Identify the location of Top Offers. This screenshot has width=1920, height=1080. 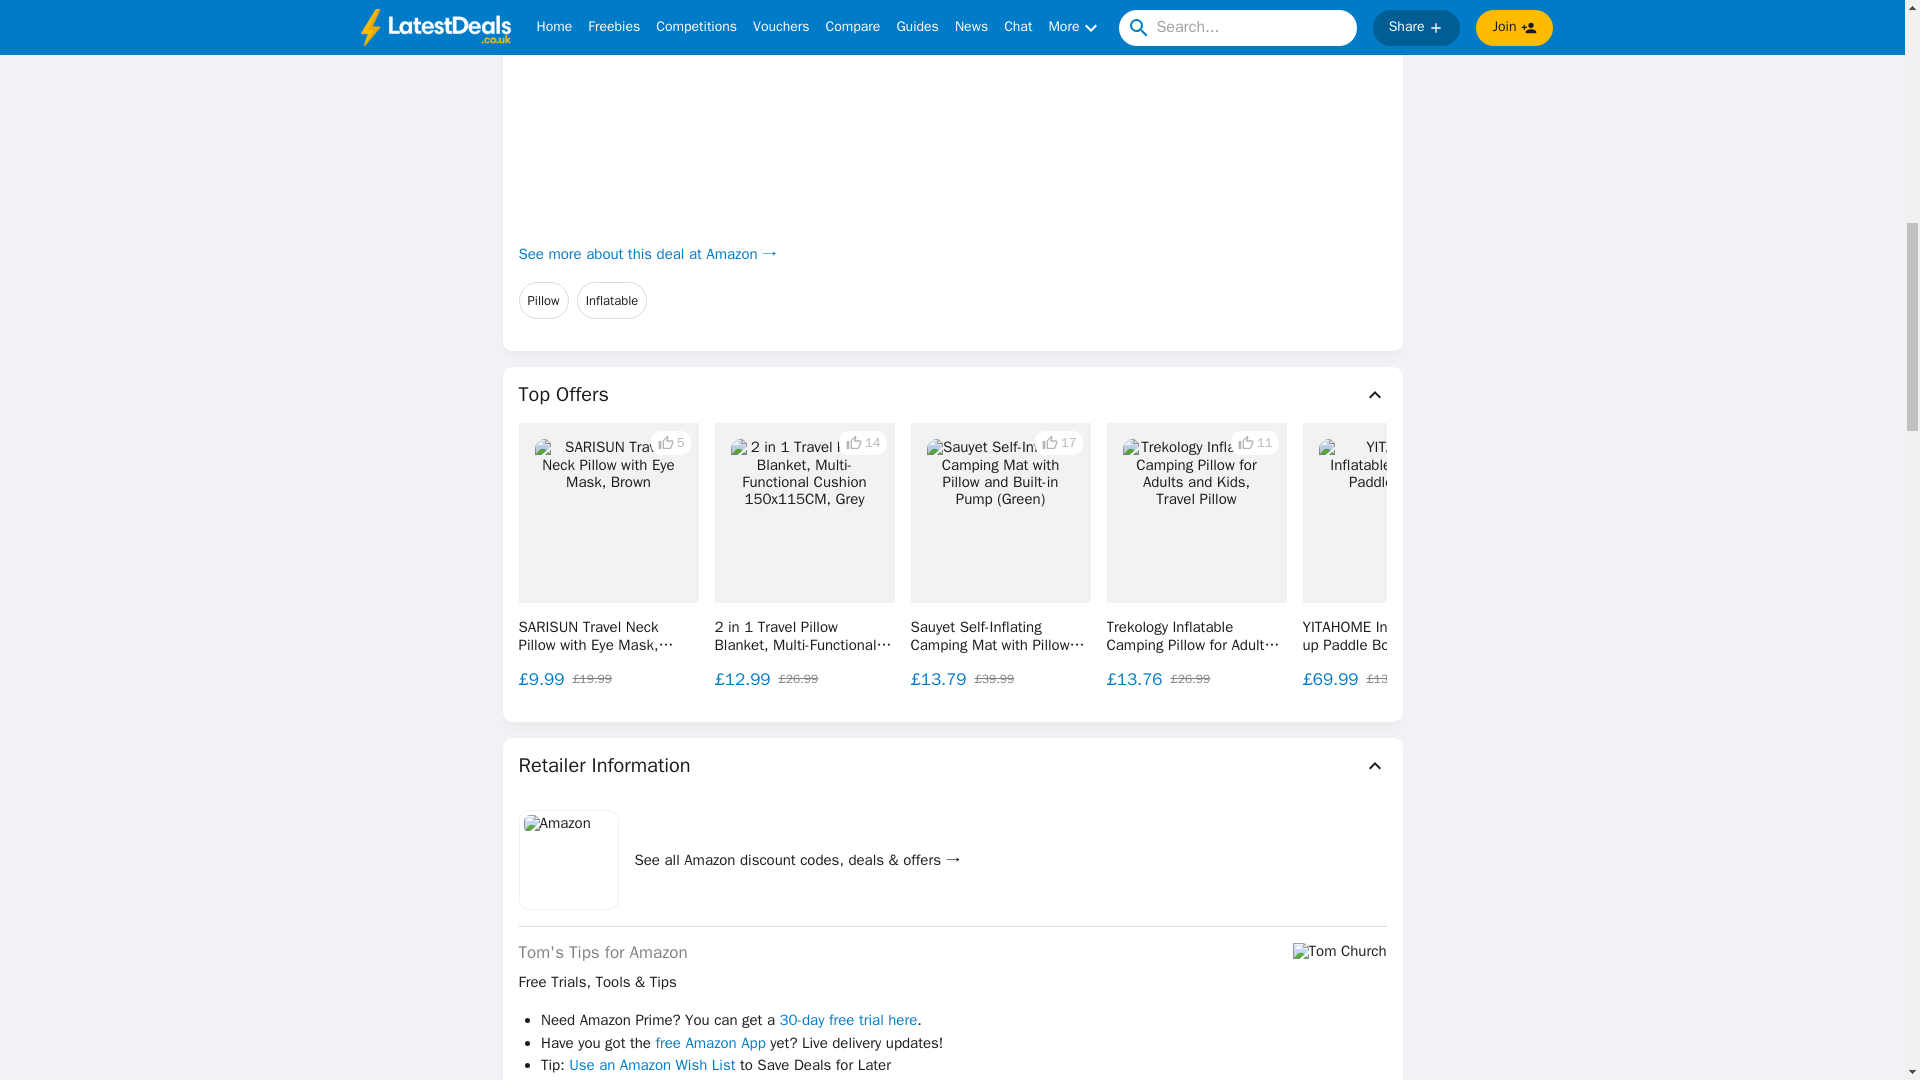
(952, 395).